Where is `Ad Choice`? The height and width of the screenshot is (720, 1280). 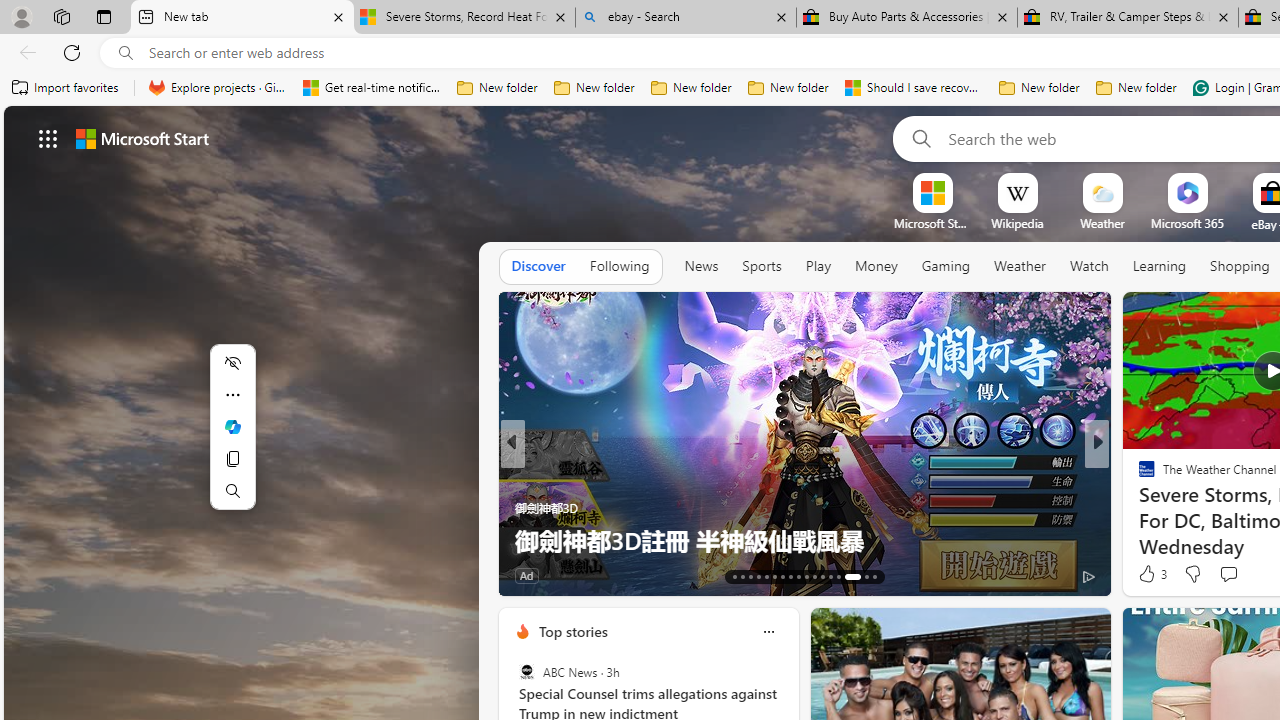
Ad Choice is located at coordinates (480, 576).